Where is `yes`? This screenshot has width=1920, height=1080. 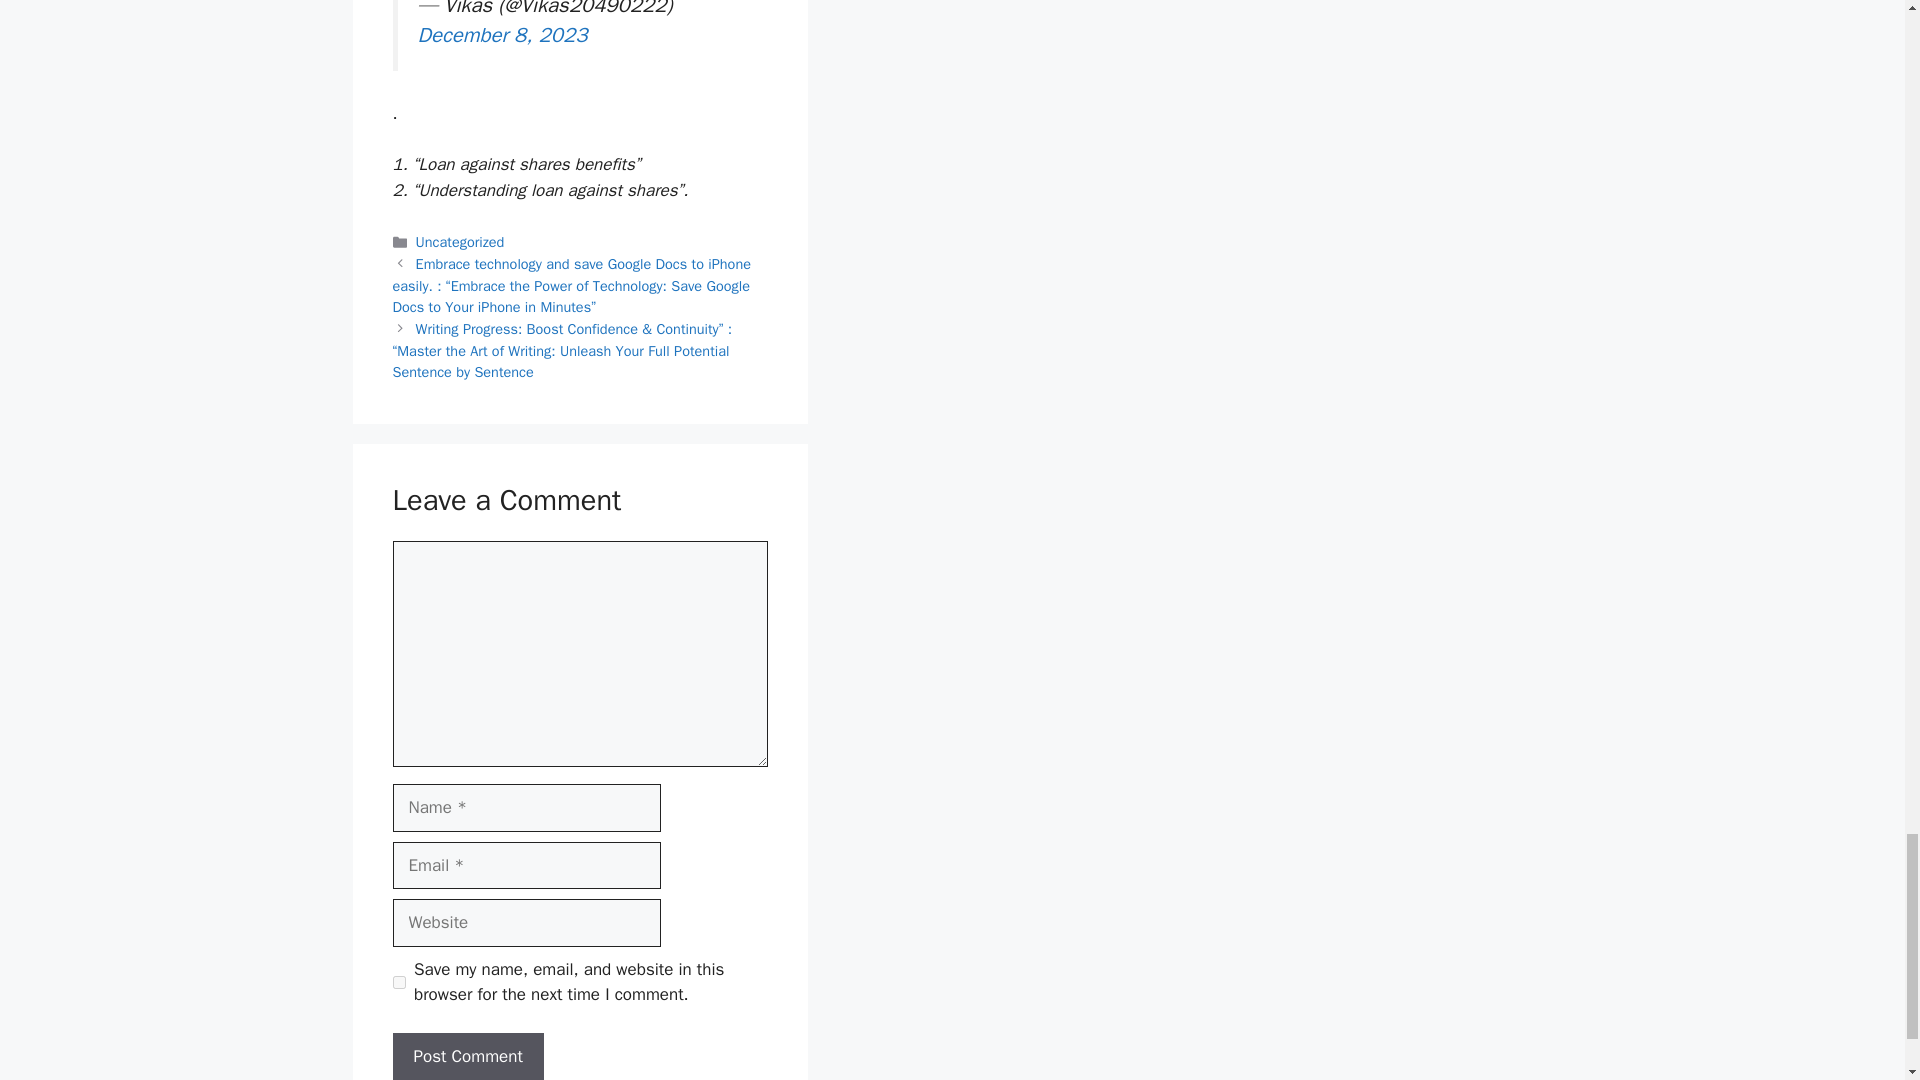
yes is located at coordinates (398, 982).